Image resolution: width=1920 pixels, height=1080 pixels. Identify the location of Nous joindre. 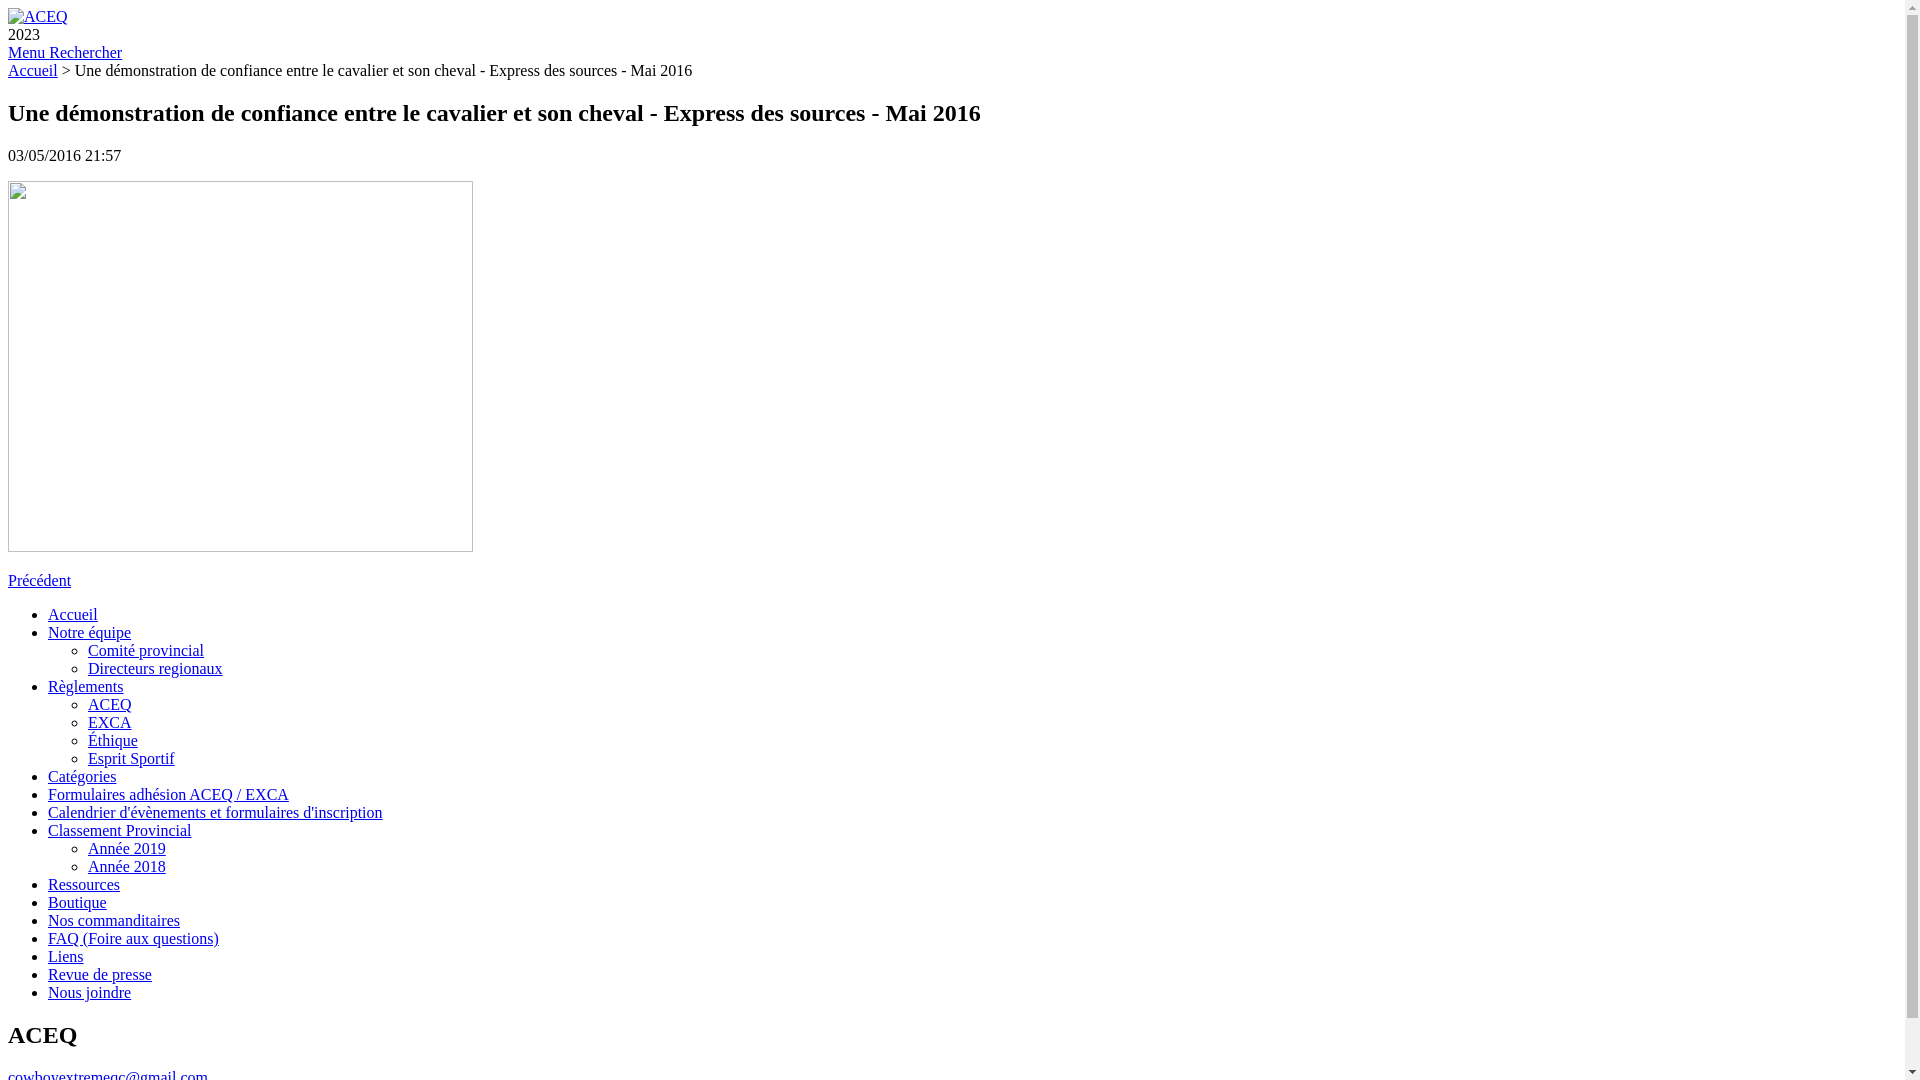
(90, 992).